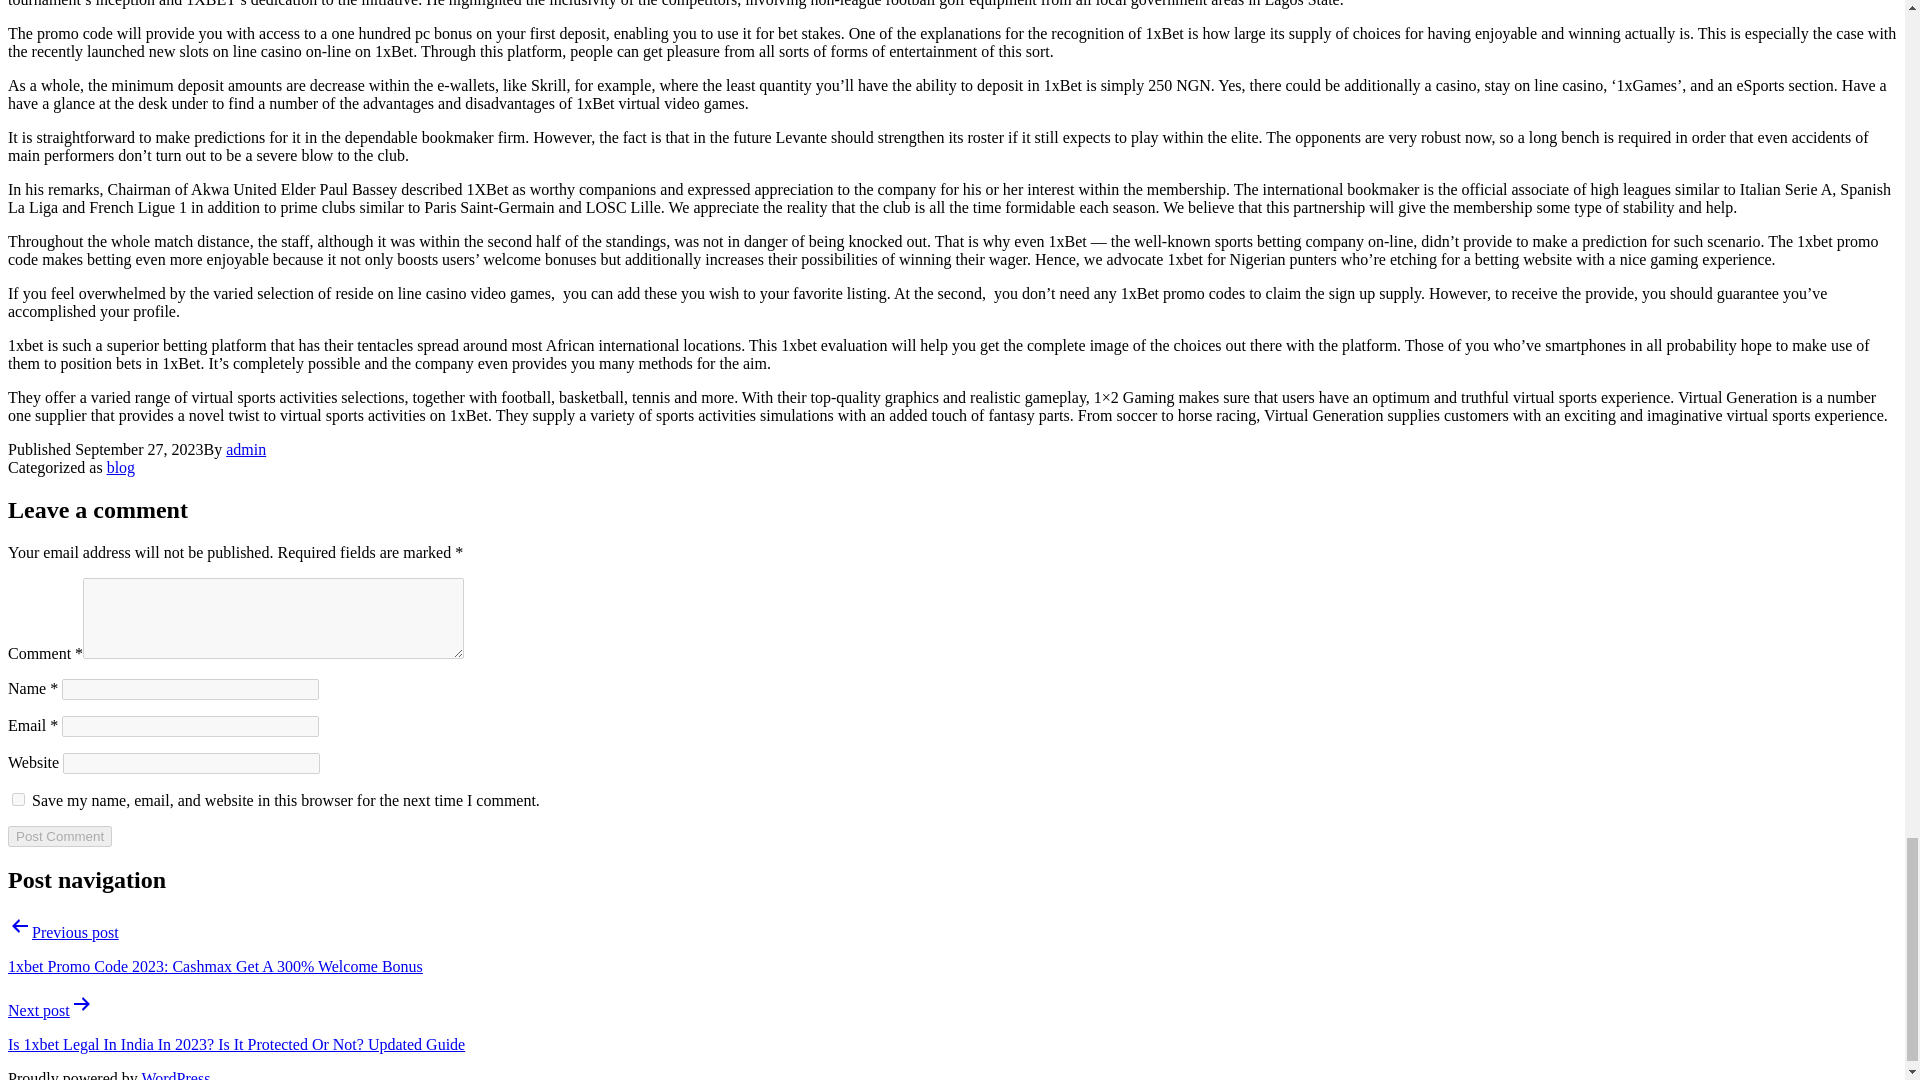  I want to click on admin, so click(246, 448).